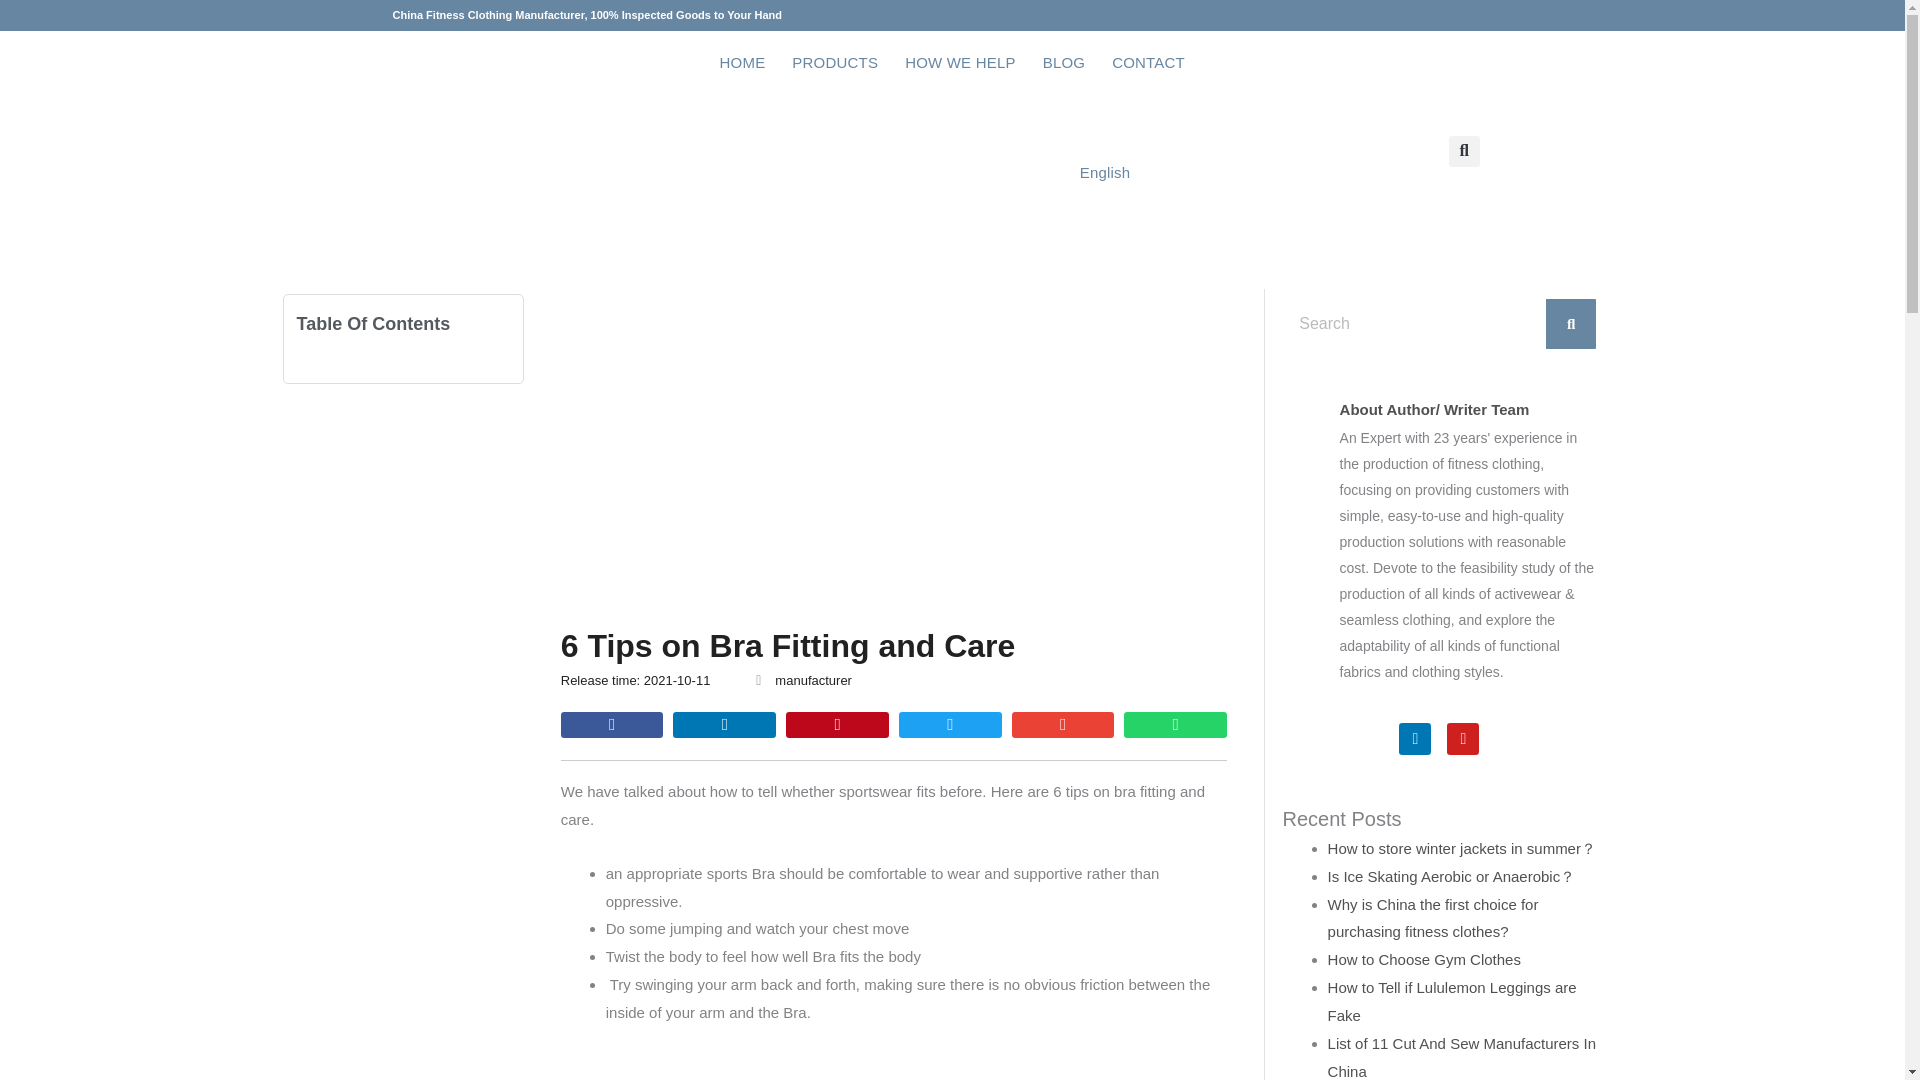 Image resolution: width=1920 pixels, height=1080 pixels. Describe the element at coordinates (952, 173) in the screenshot. I see `English` at that location.